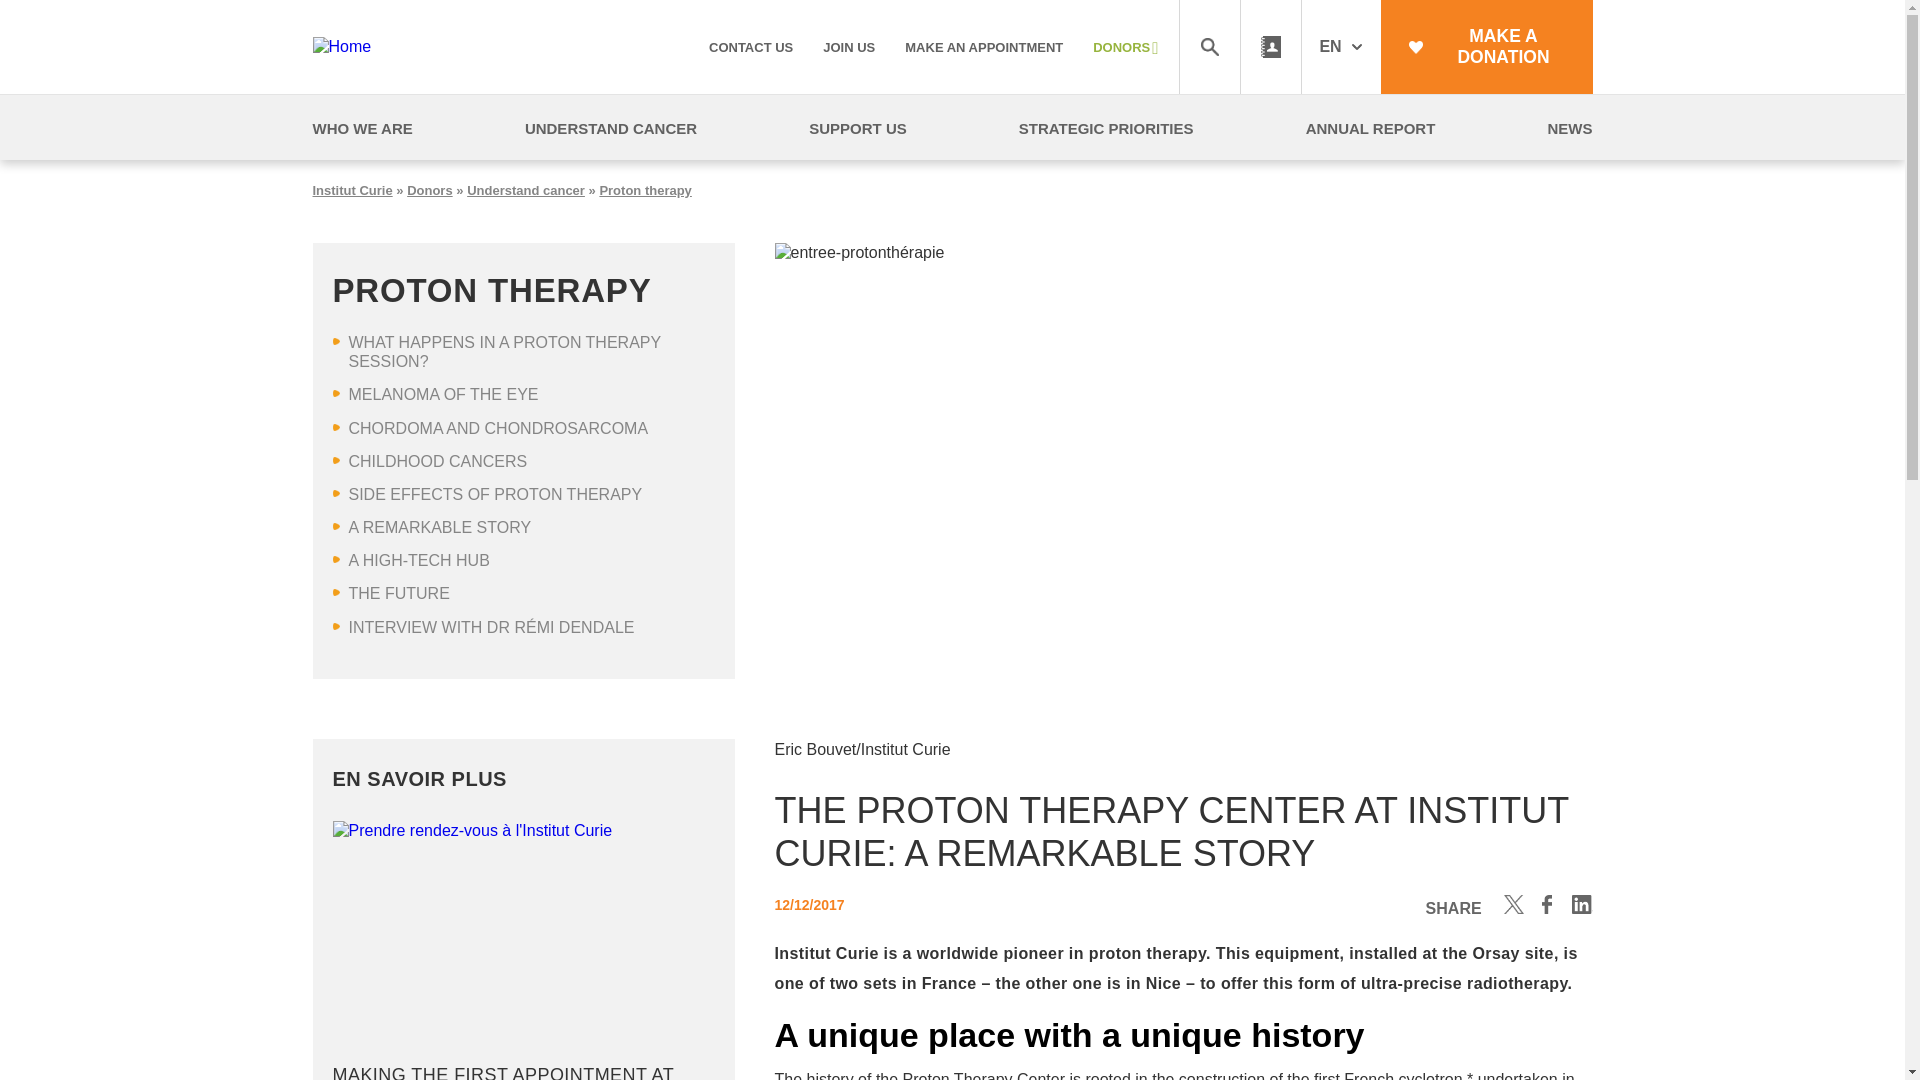 This screenshot has height=1080, width=1920. Describe the element at coordinates (610, 128) in the screenshot. I see `UNDERSTAND CANCER` at that location.